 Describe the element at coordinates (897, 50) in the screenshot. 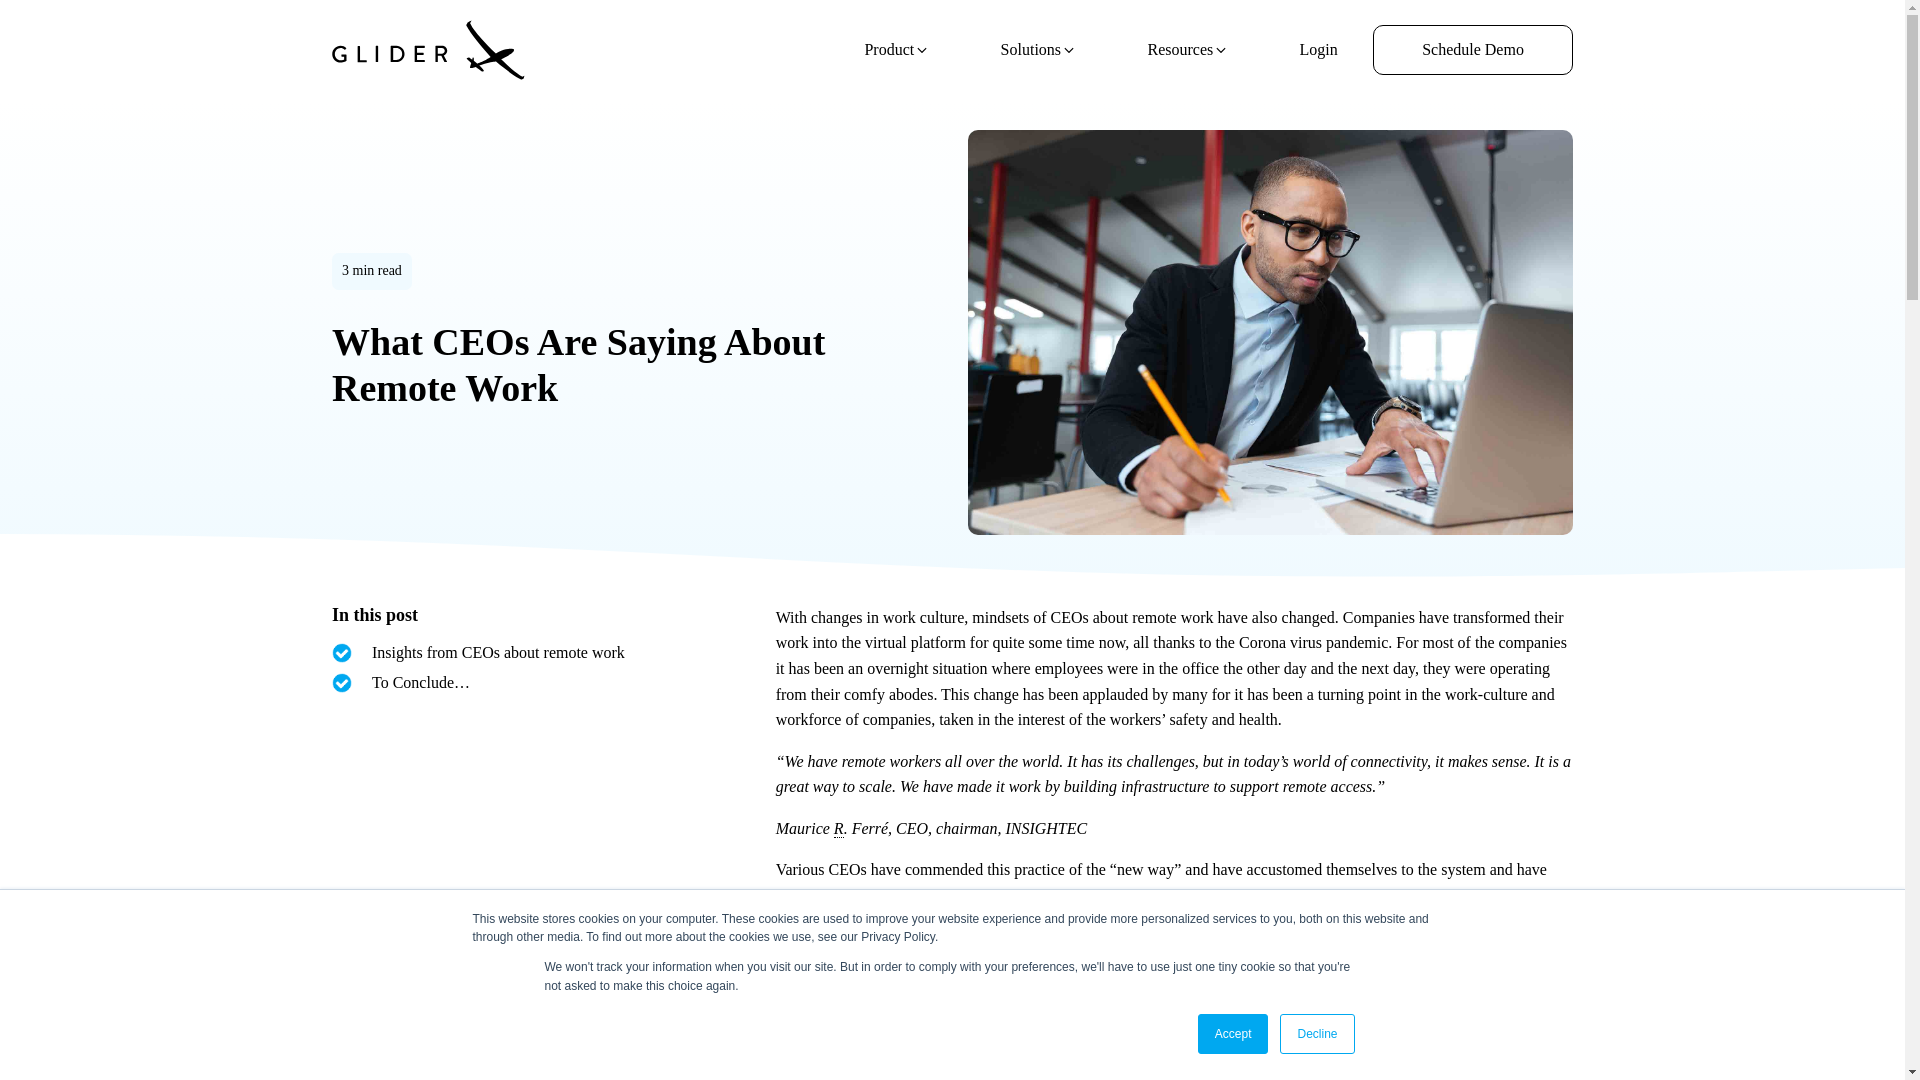

I see `Product` at that location.